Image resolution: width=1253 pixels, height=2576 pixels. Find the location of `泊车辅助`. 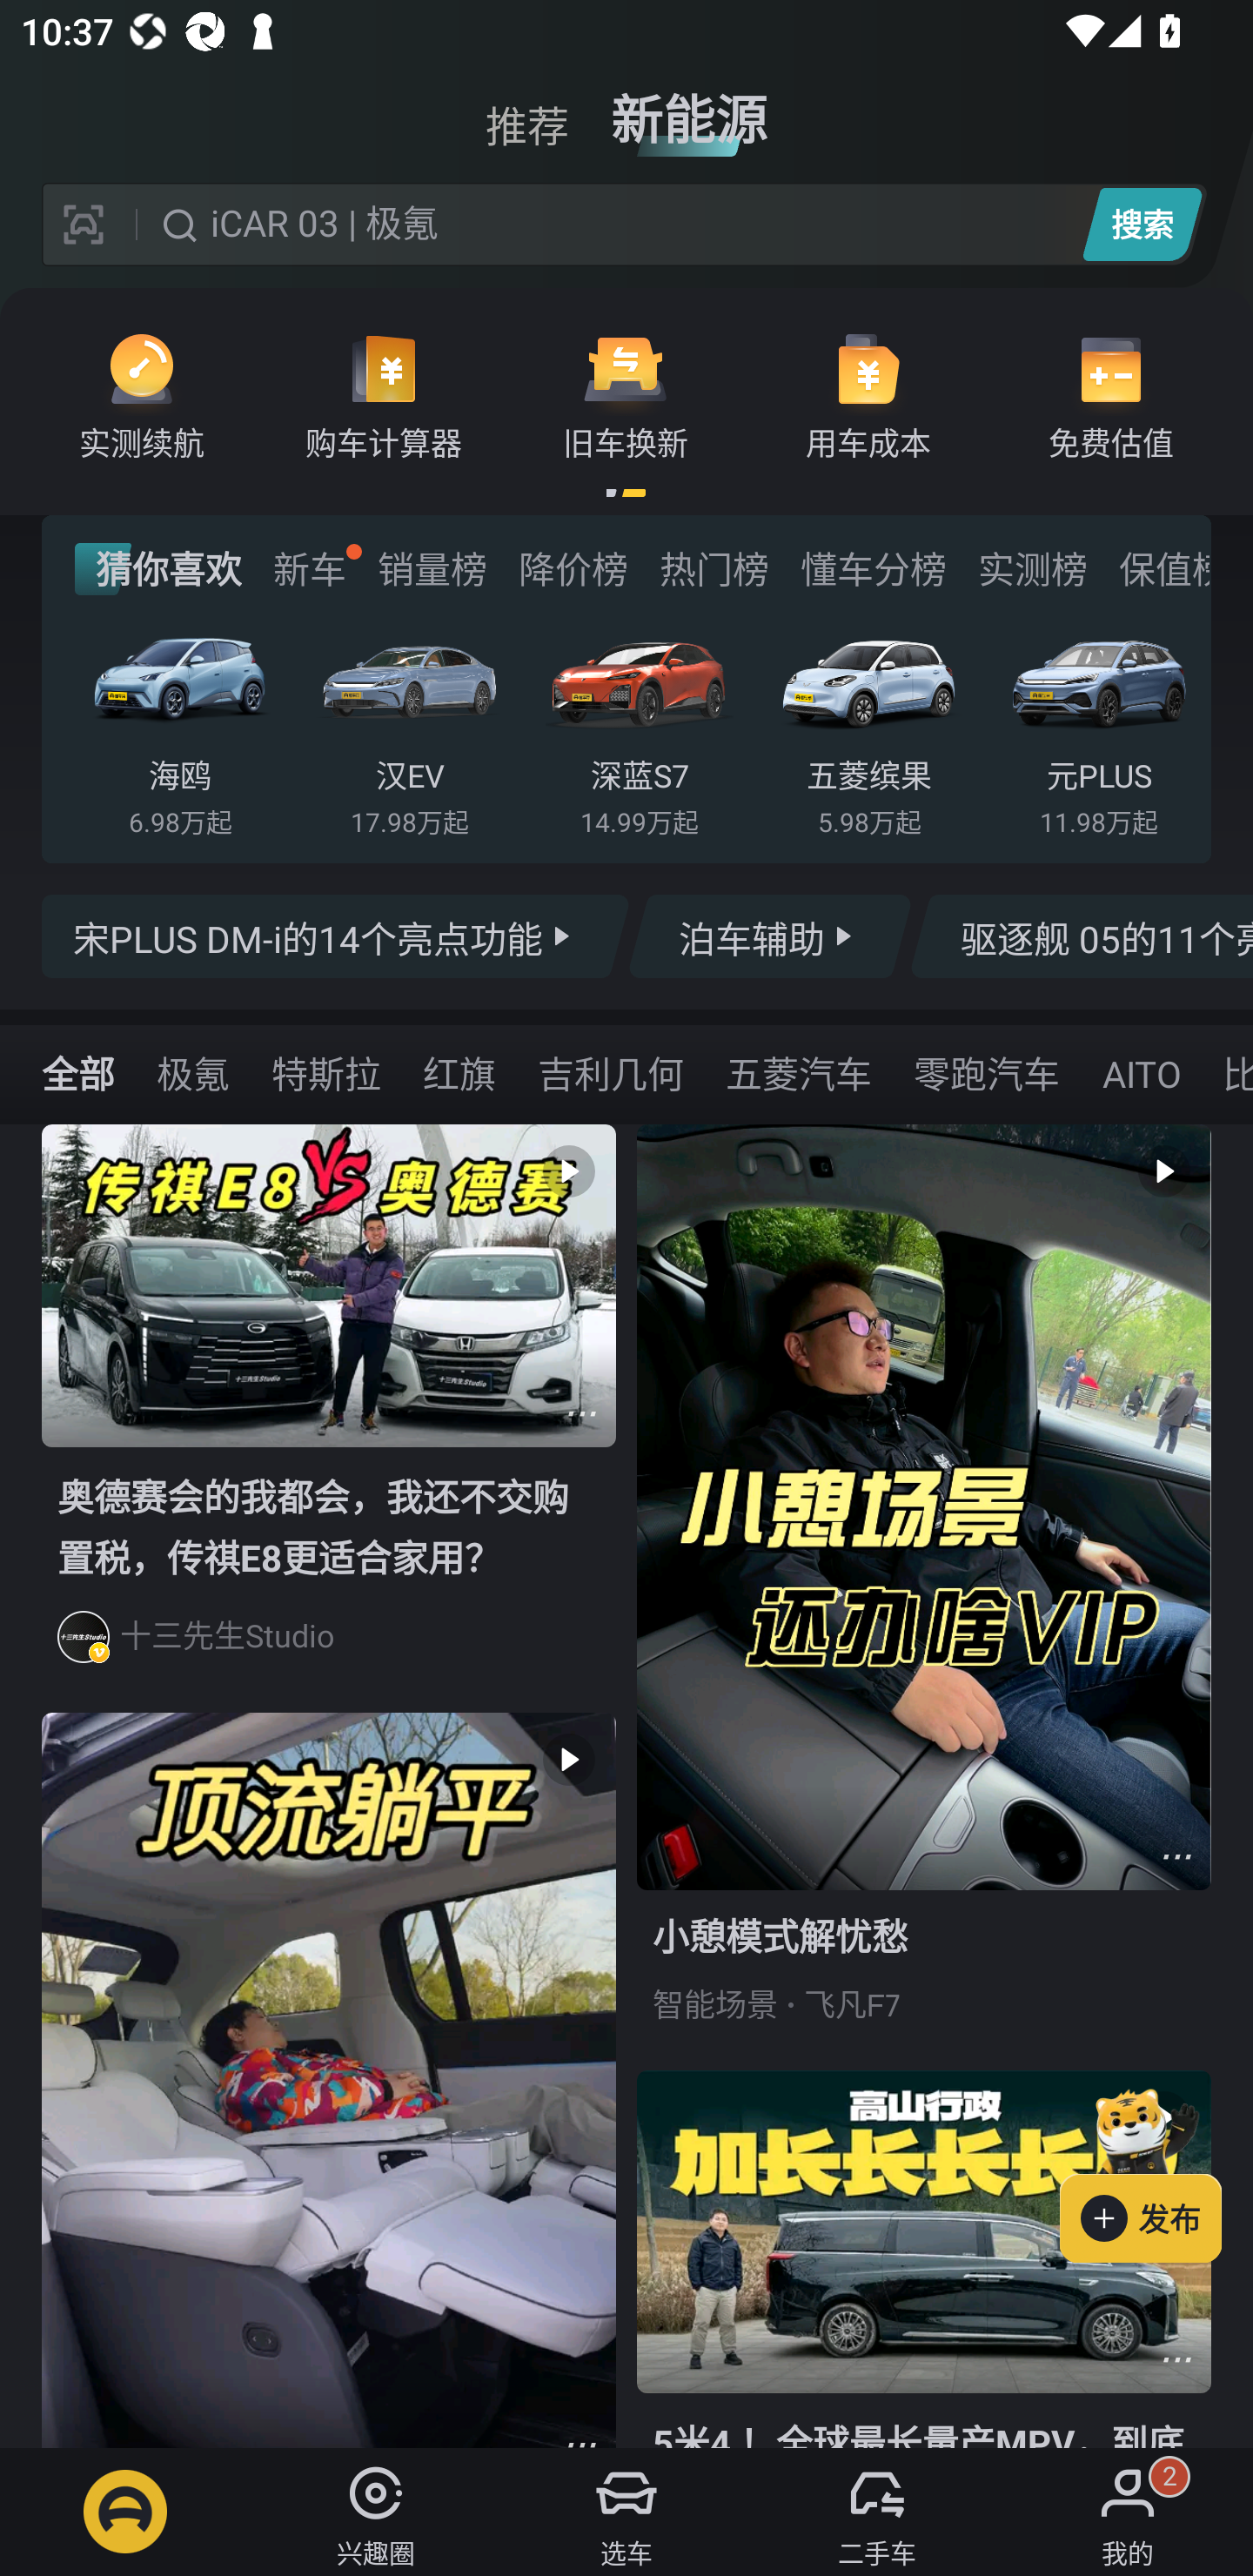

泊车辅助 is located at coordinates (769, 936).